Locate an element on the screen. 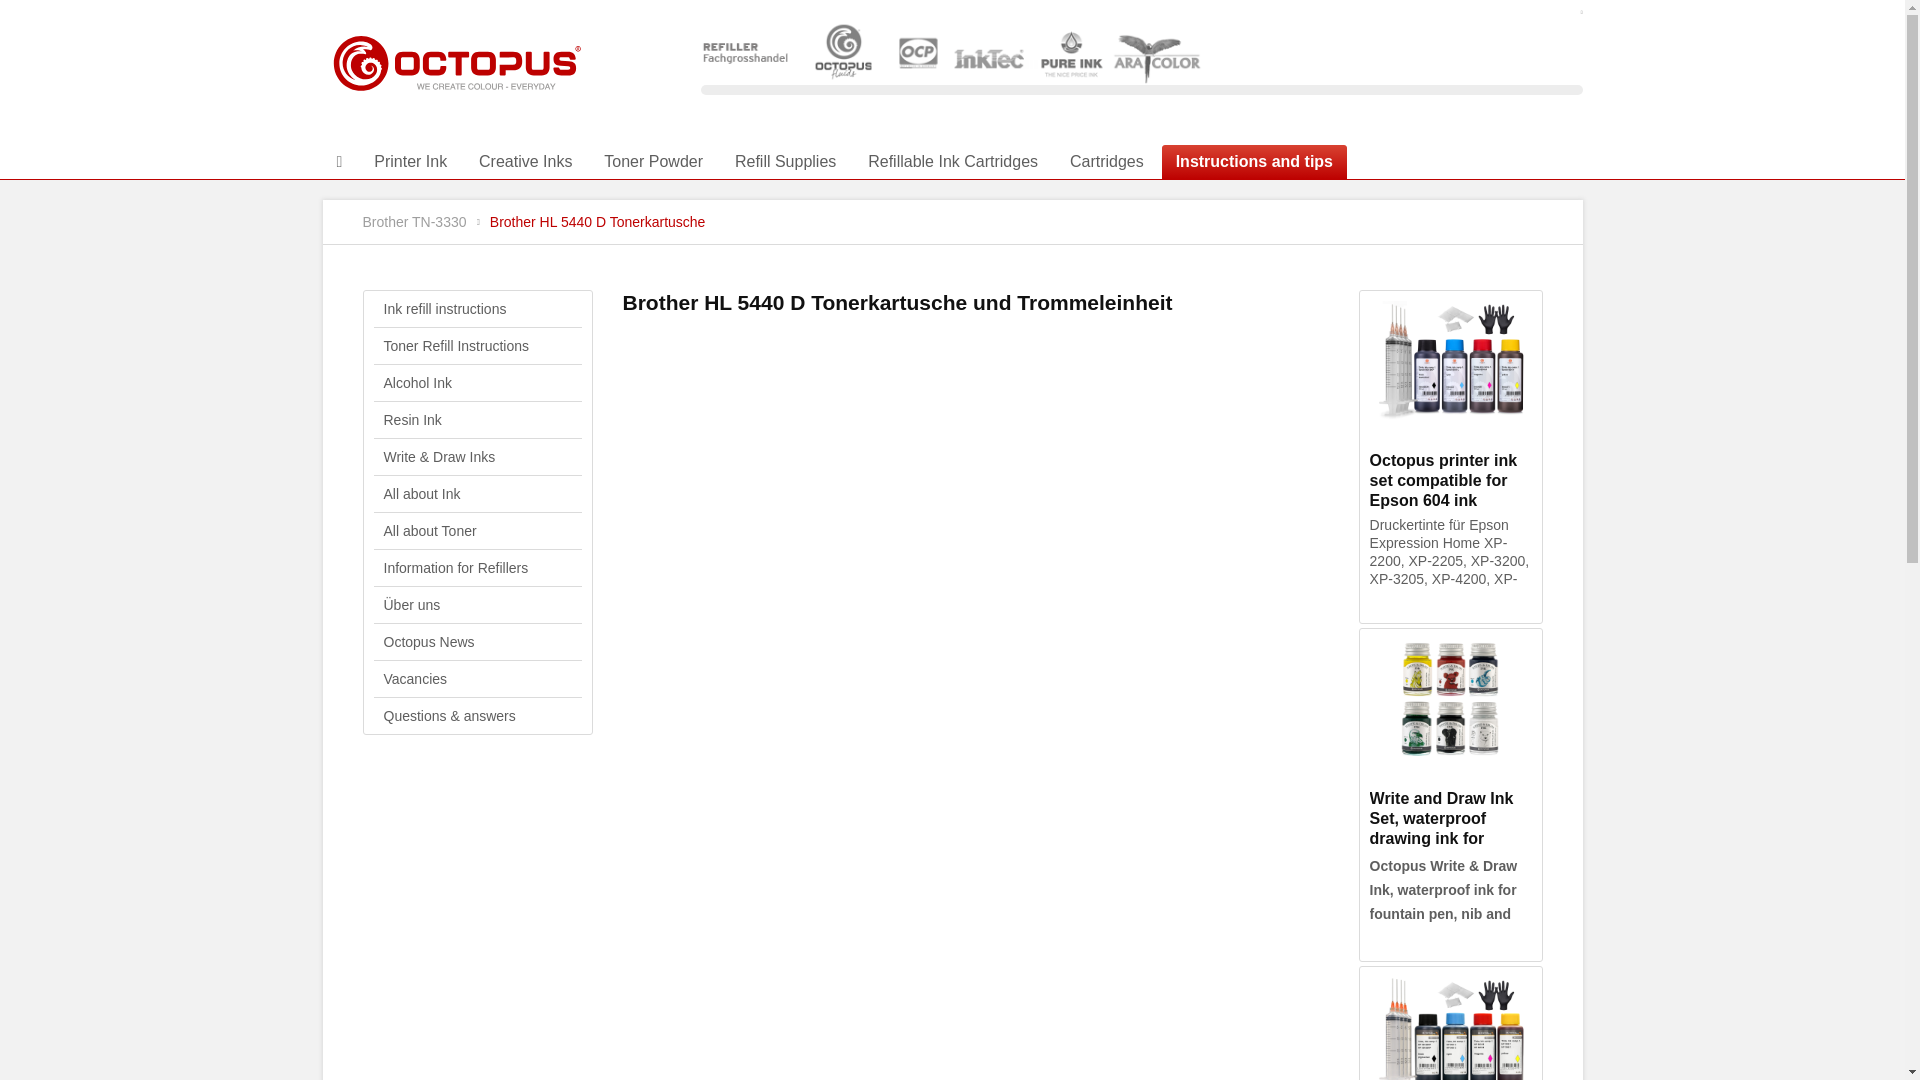 This screenshot has height=1080, width=1920. 0 is located at coordinates (338, 162).